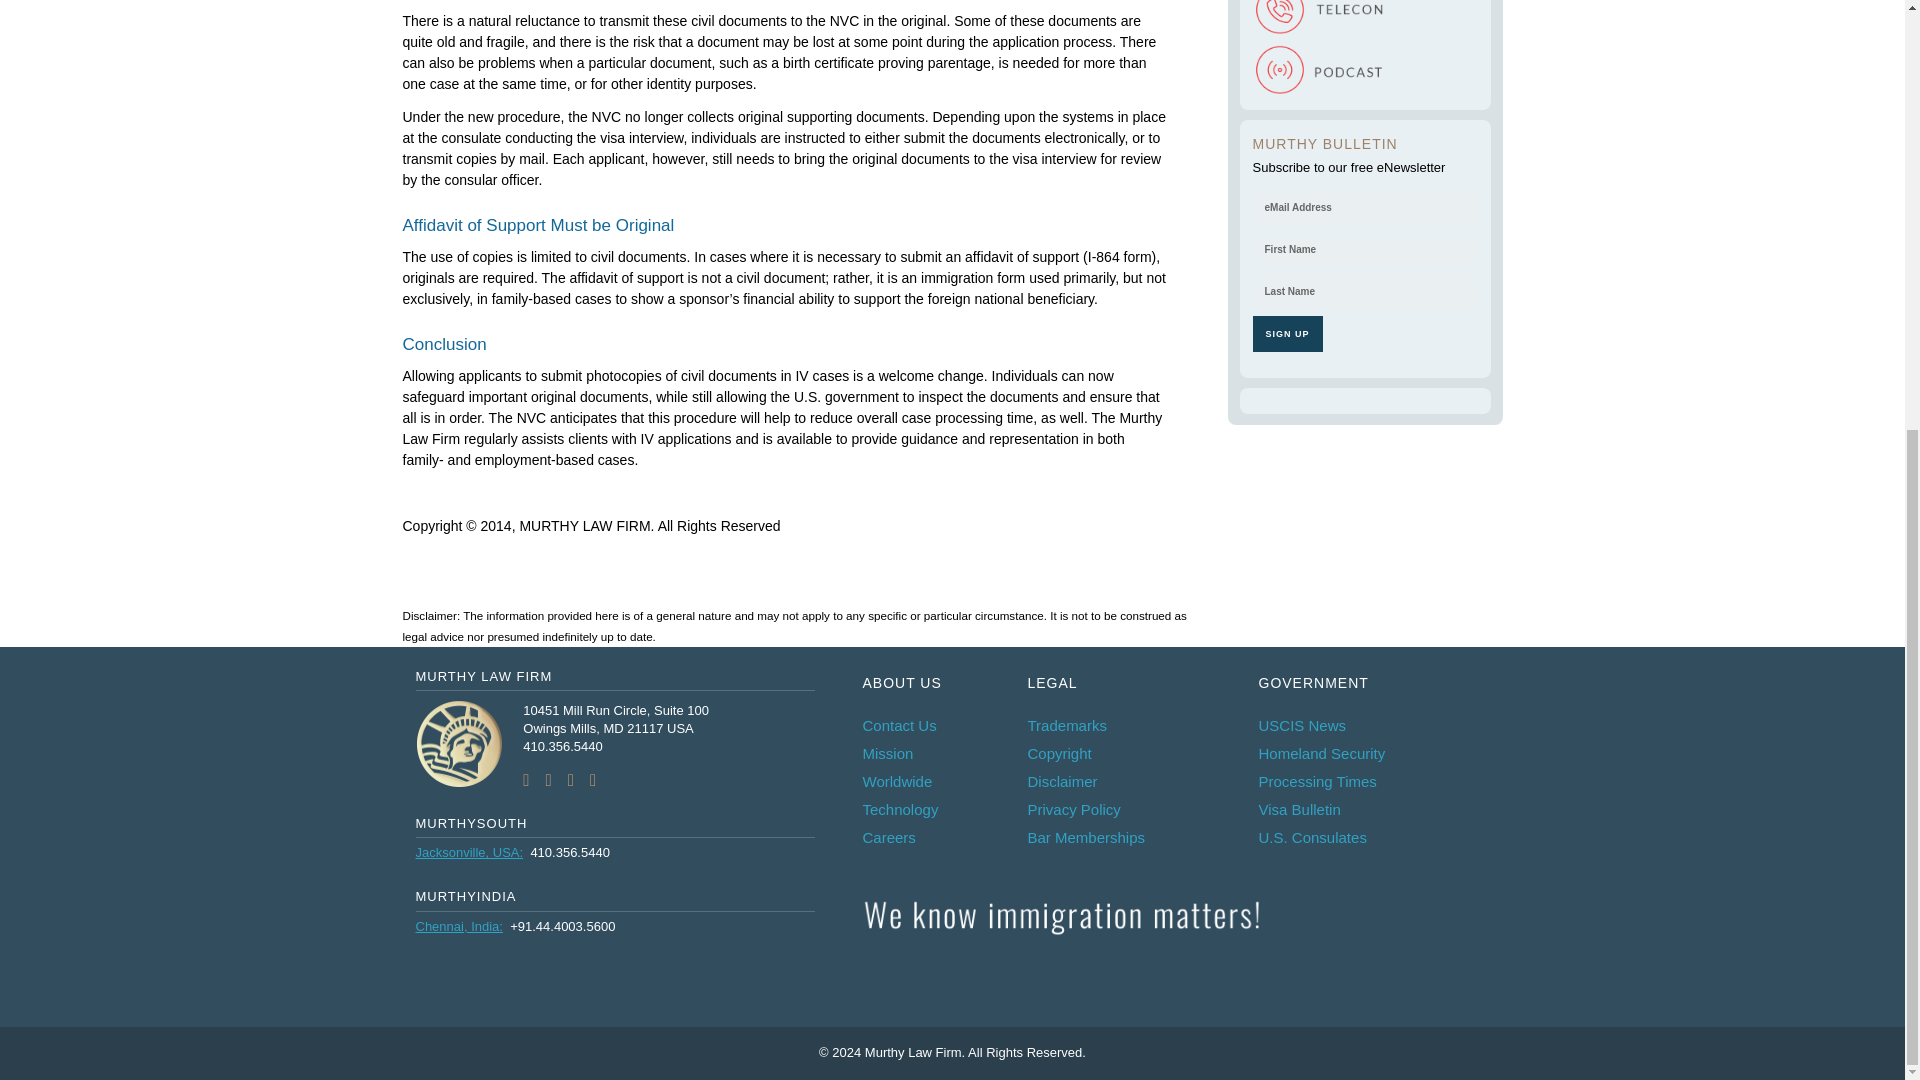  What do you see at coordinates (1286, 334) in the screenshot?
I see `Sign up` at bounding box center [1286, 334].